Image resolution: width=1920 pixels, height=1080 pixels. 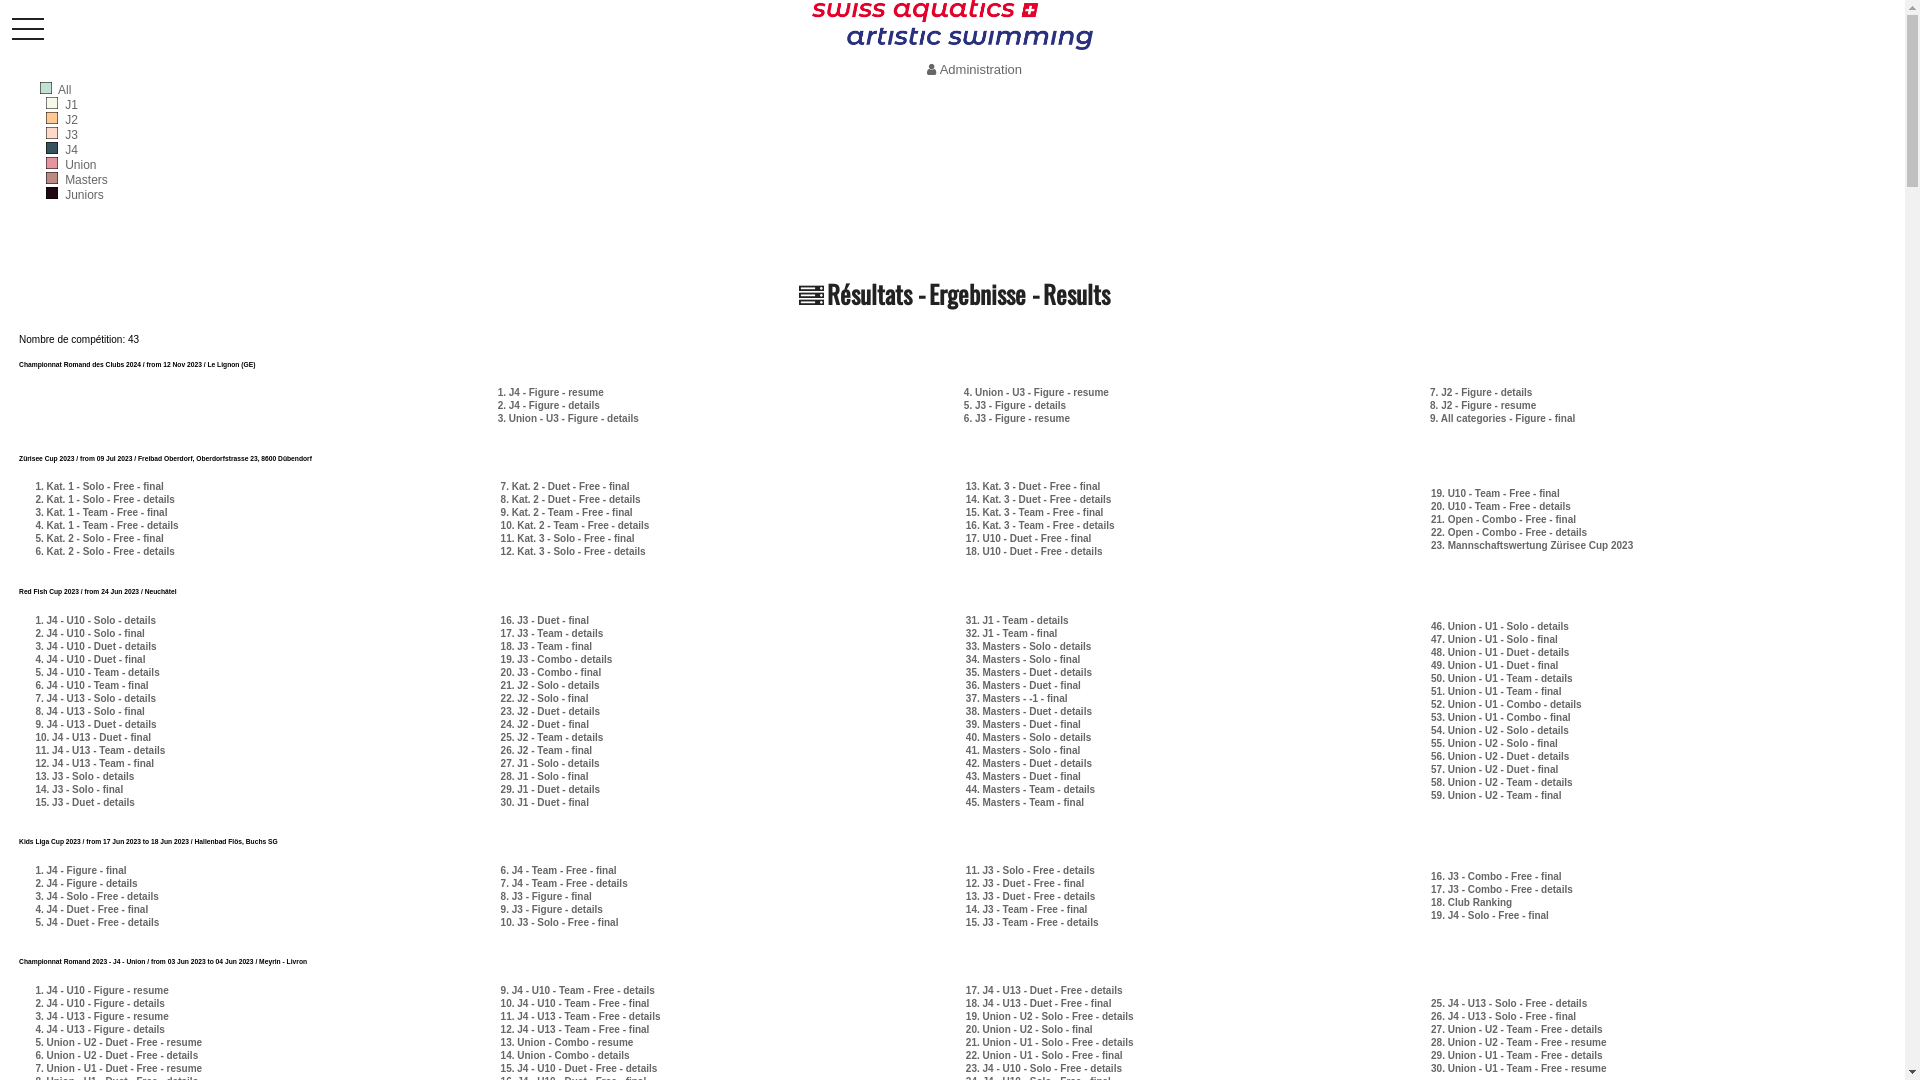 What do you see at coordinates (104, 552) in the screenshot?
I see `6. Kat. 2 - Solo - Free - details` at bounding box center [104, 552].